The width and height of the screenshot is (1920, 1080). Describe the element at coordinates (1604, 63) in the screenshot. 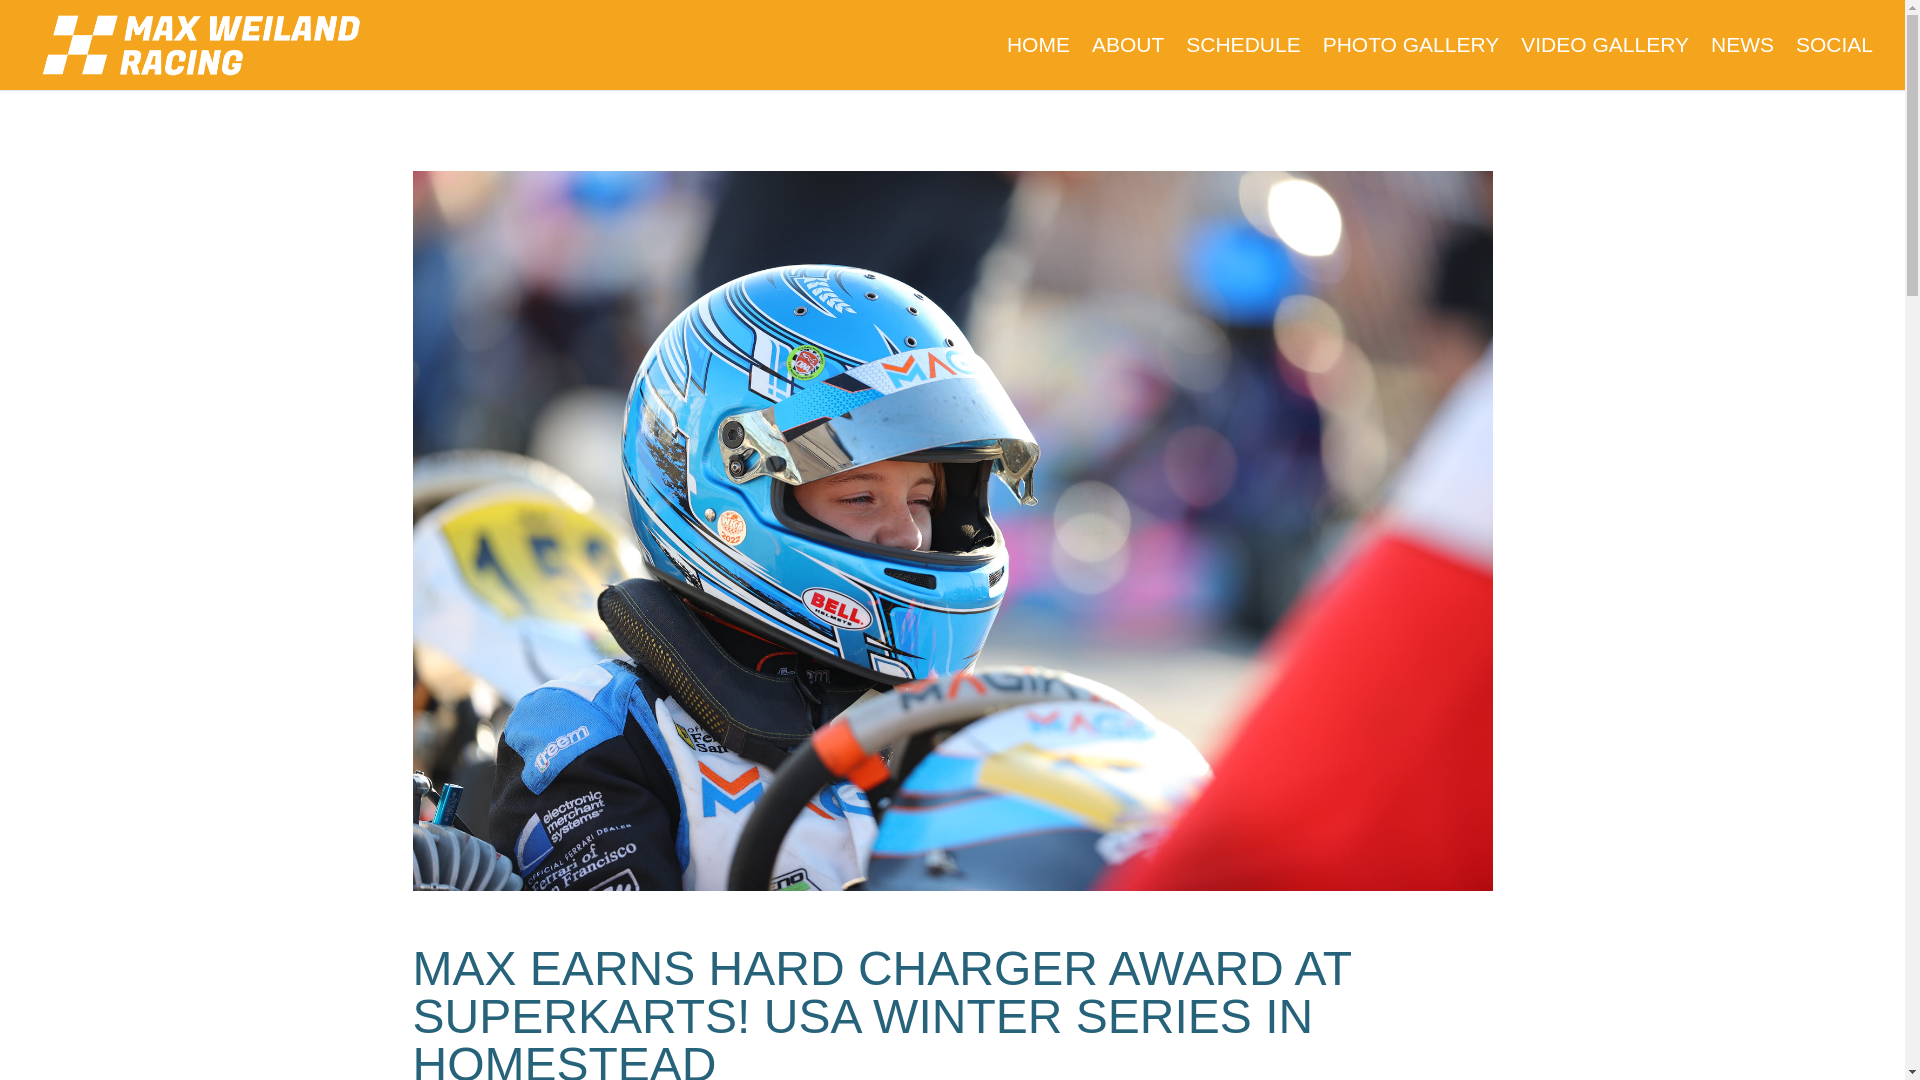

I see `VIDEO GALLERY` at that location.